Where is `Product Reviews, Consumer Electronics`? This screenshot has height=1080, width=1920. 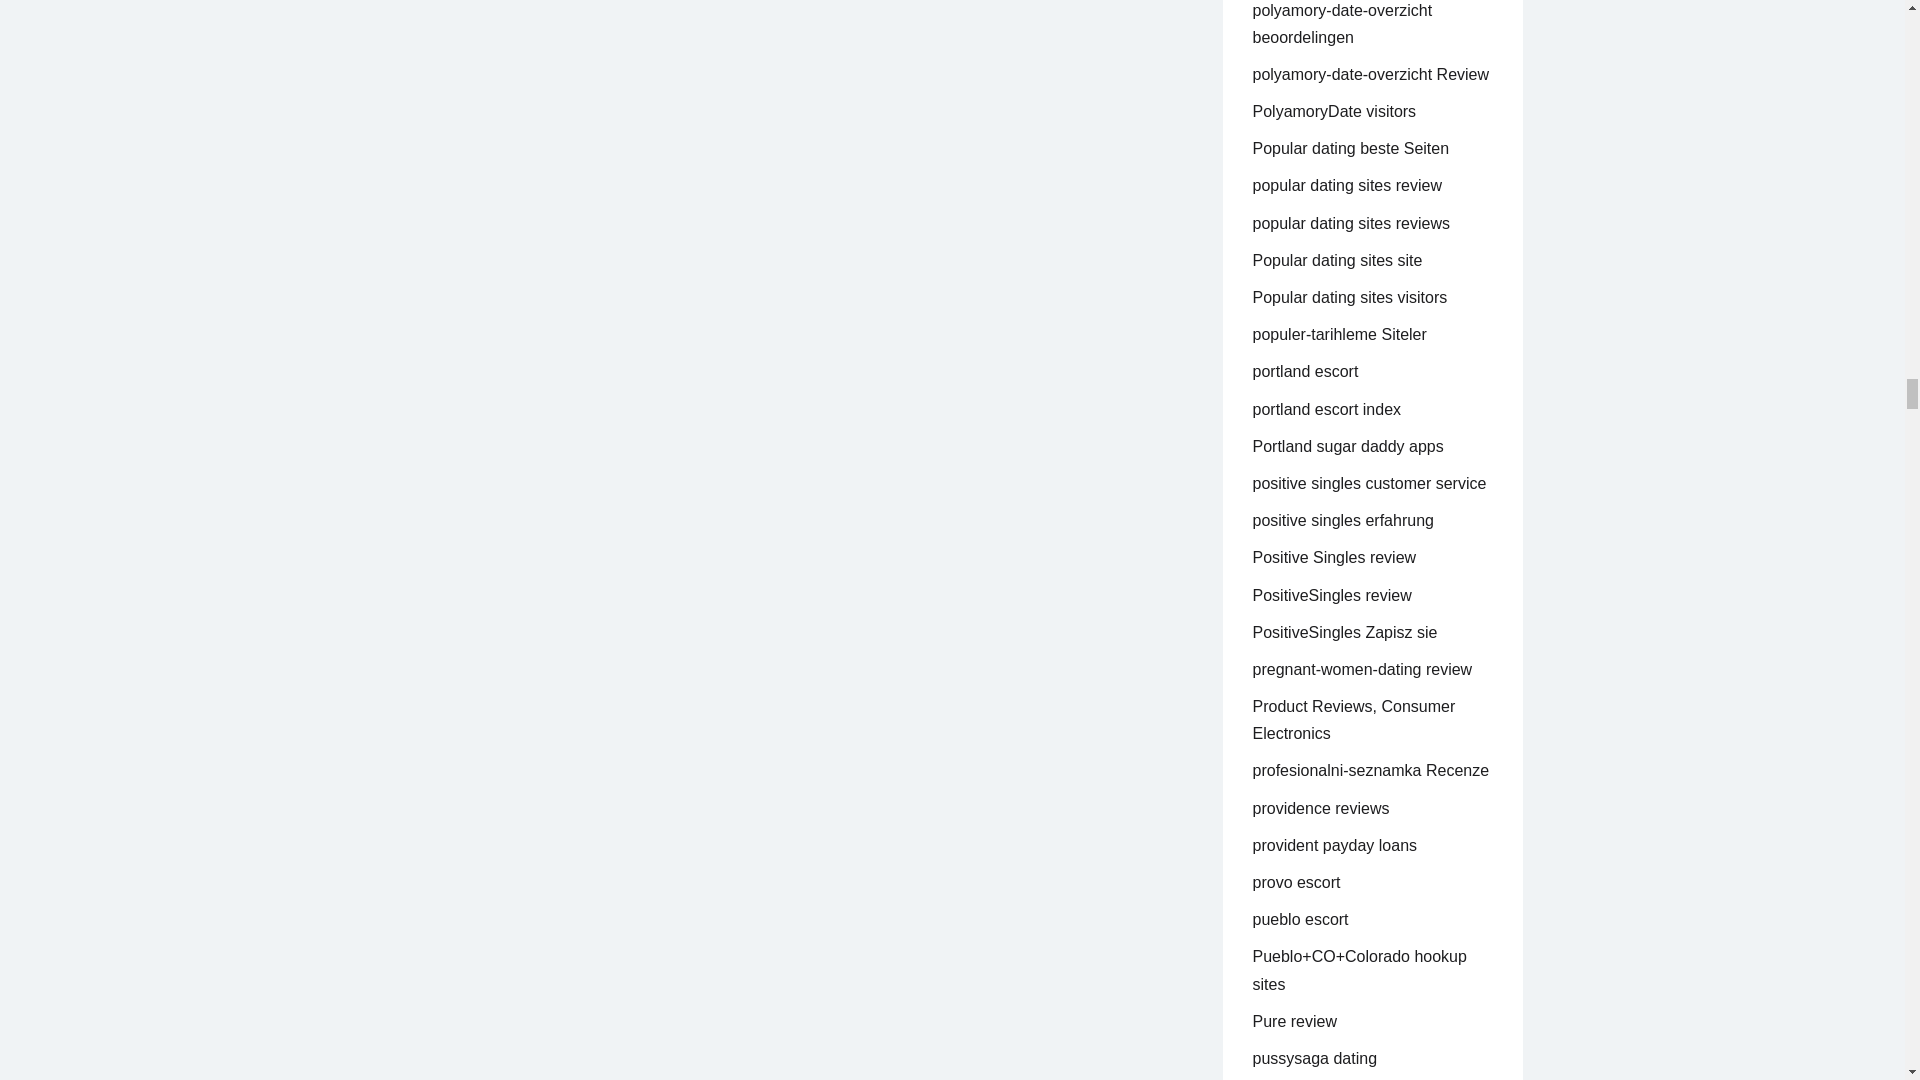
Product Reviews, Consumer Electronics is located at coordinates (1353, 719).